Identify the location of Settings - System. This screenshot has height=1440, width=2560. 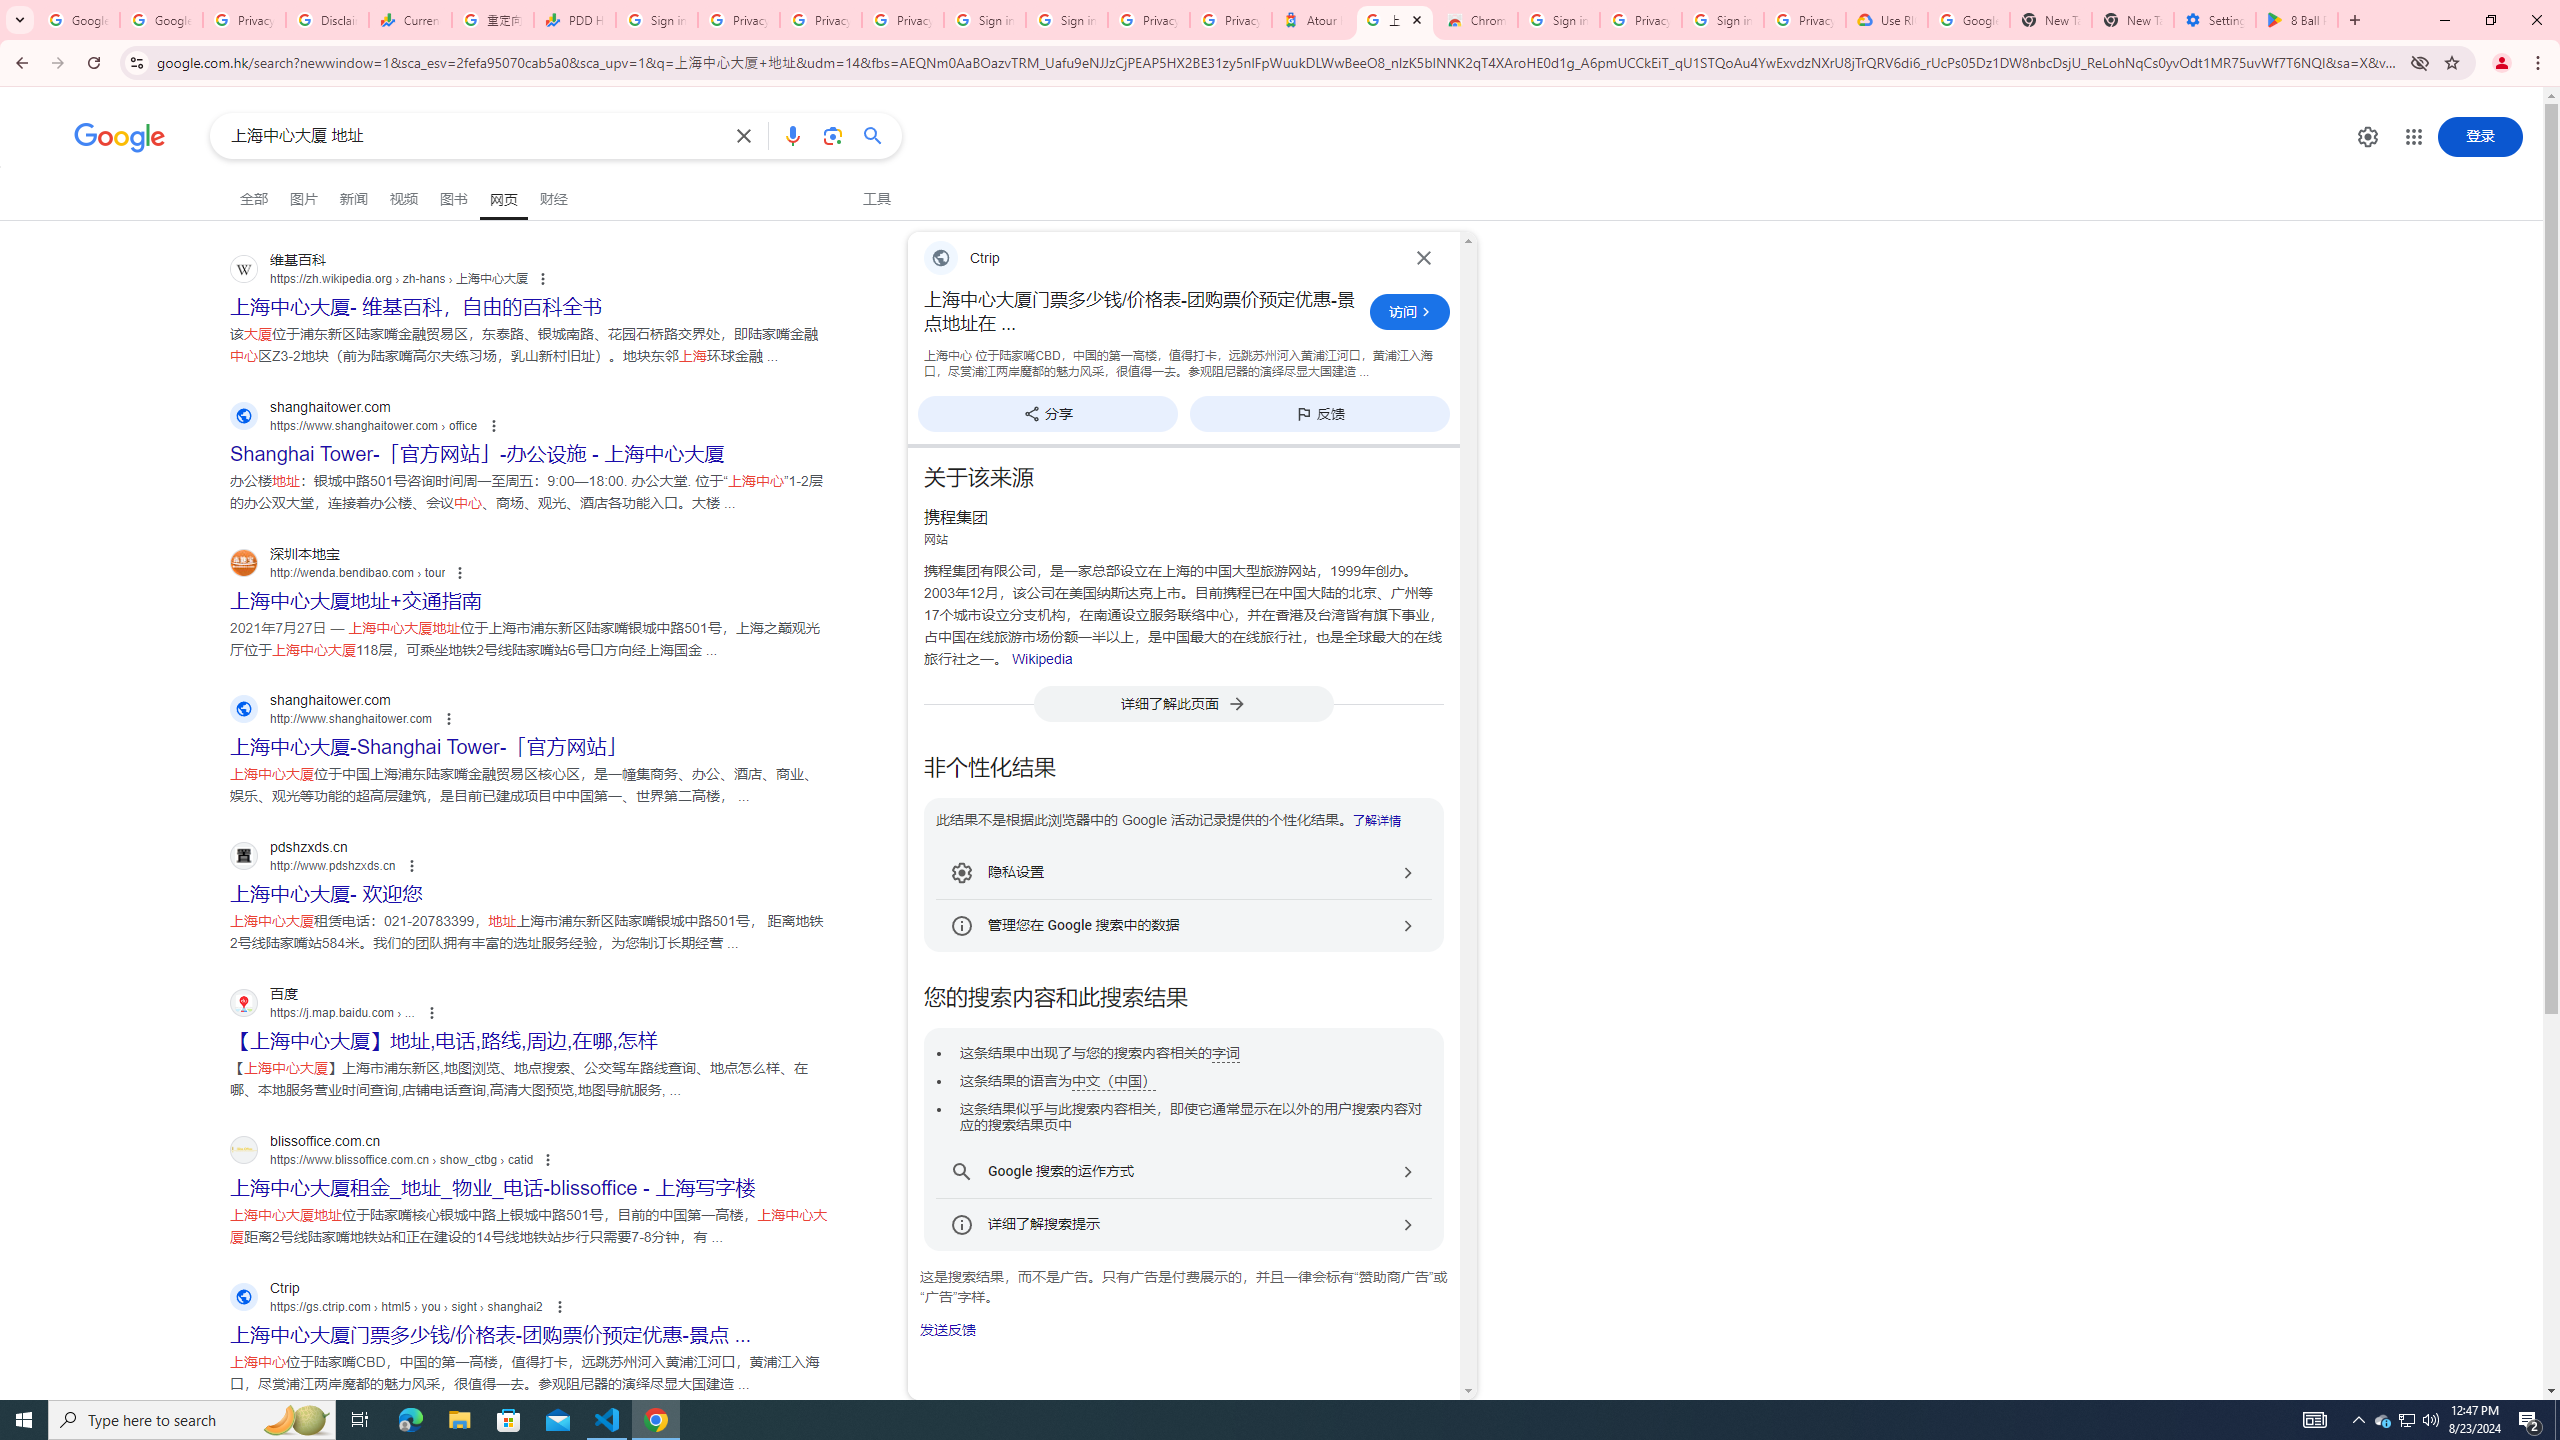
(2215, 20).